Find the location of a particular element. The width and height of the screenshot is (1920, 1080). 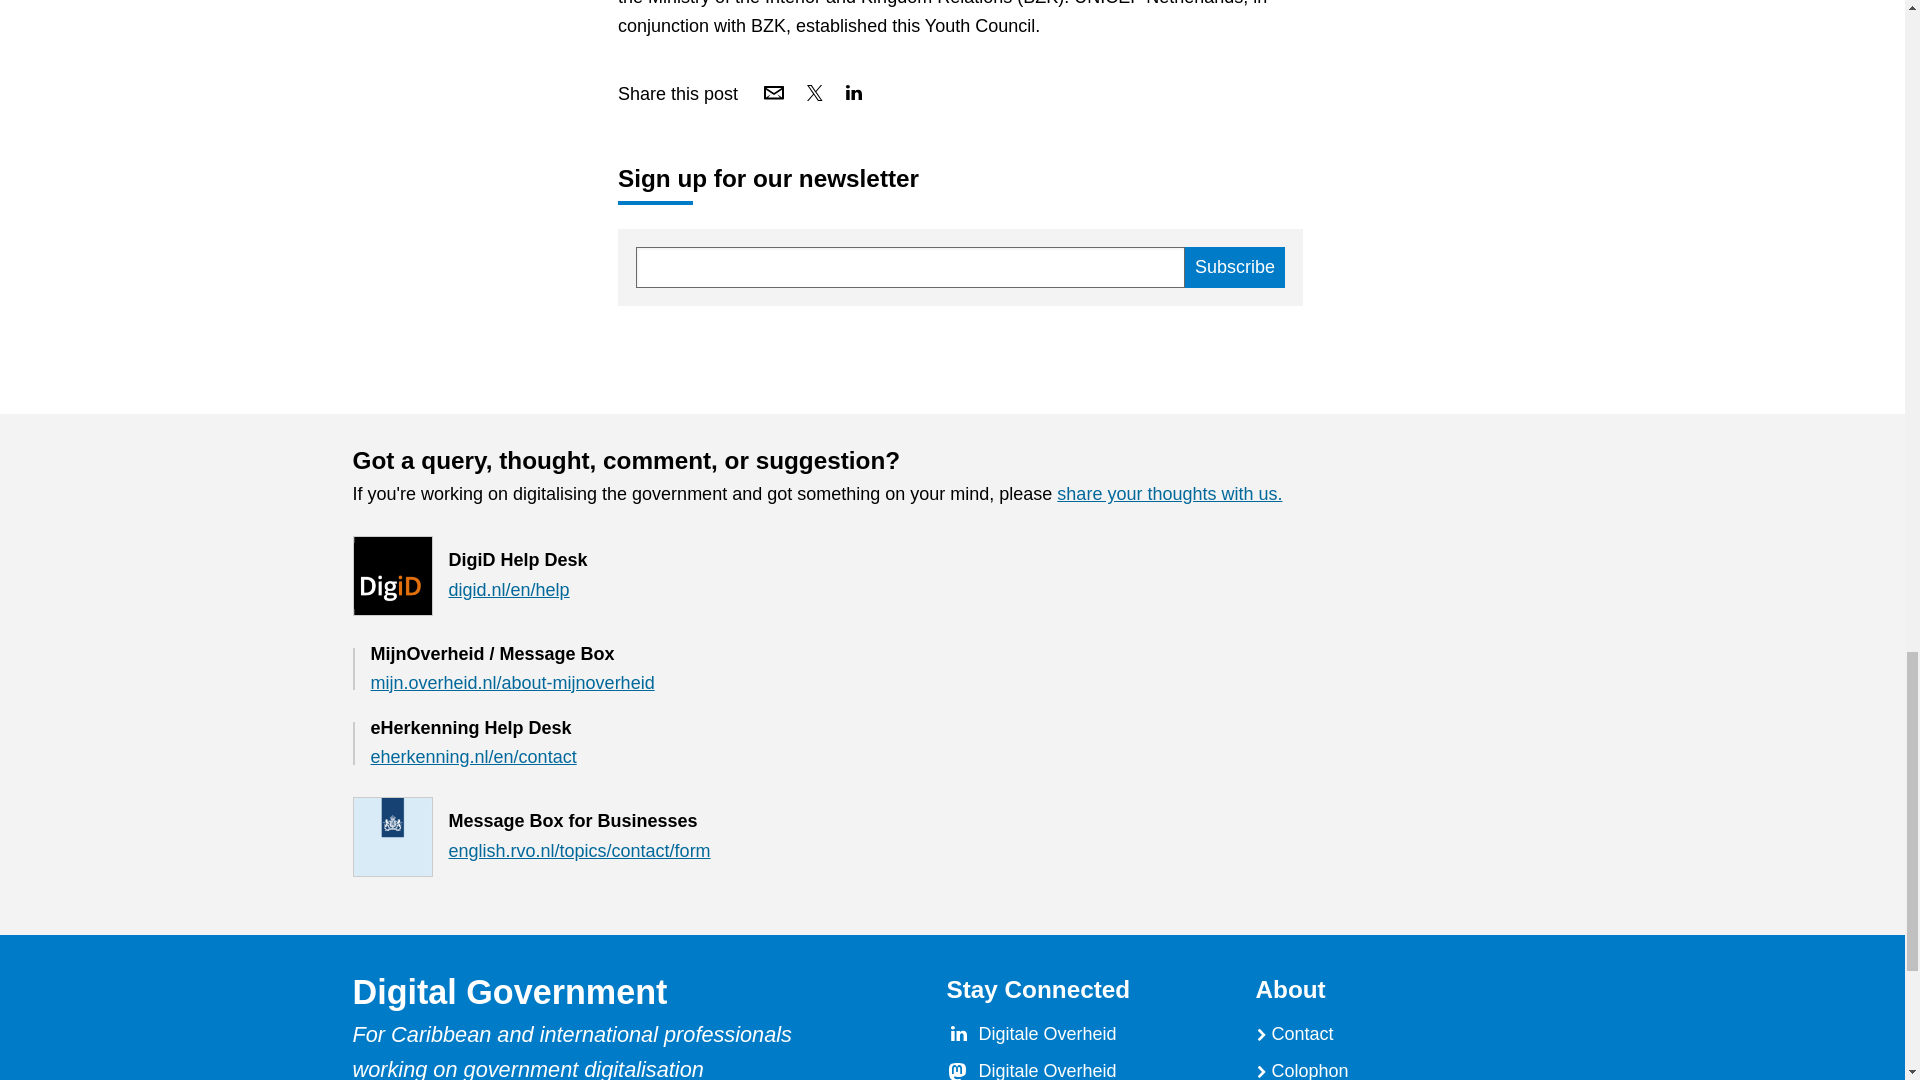

share your thoughts with us. is located at coordinates (1170, 494).